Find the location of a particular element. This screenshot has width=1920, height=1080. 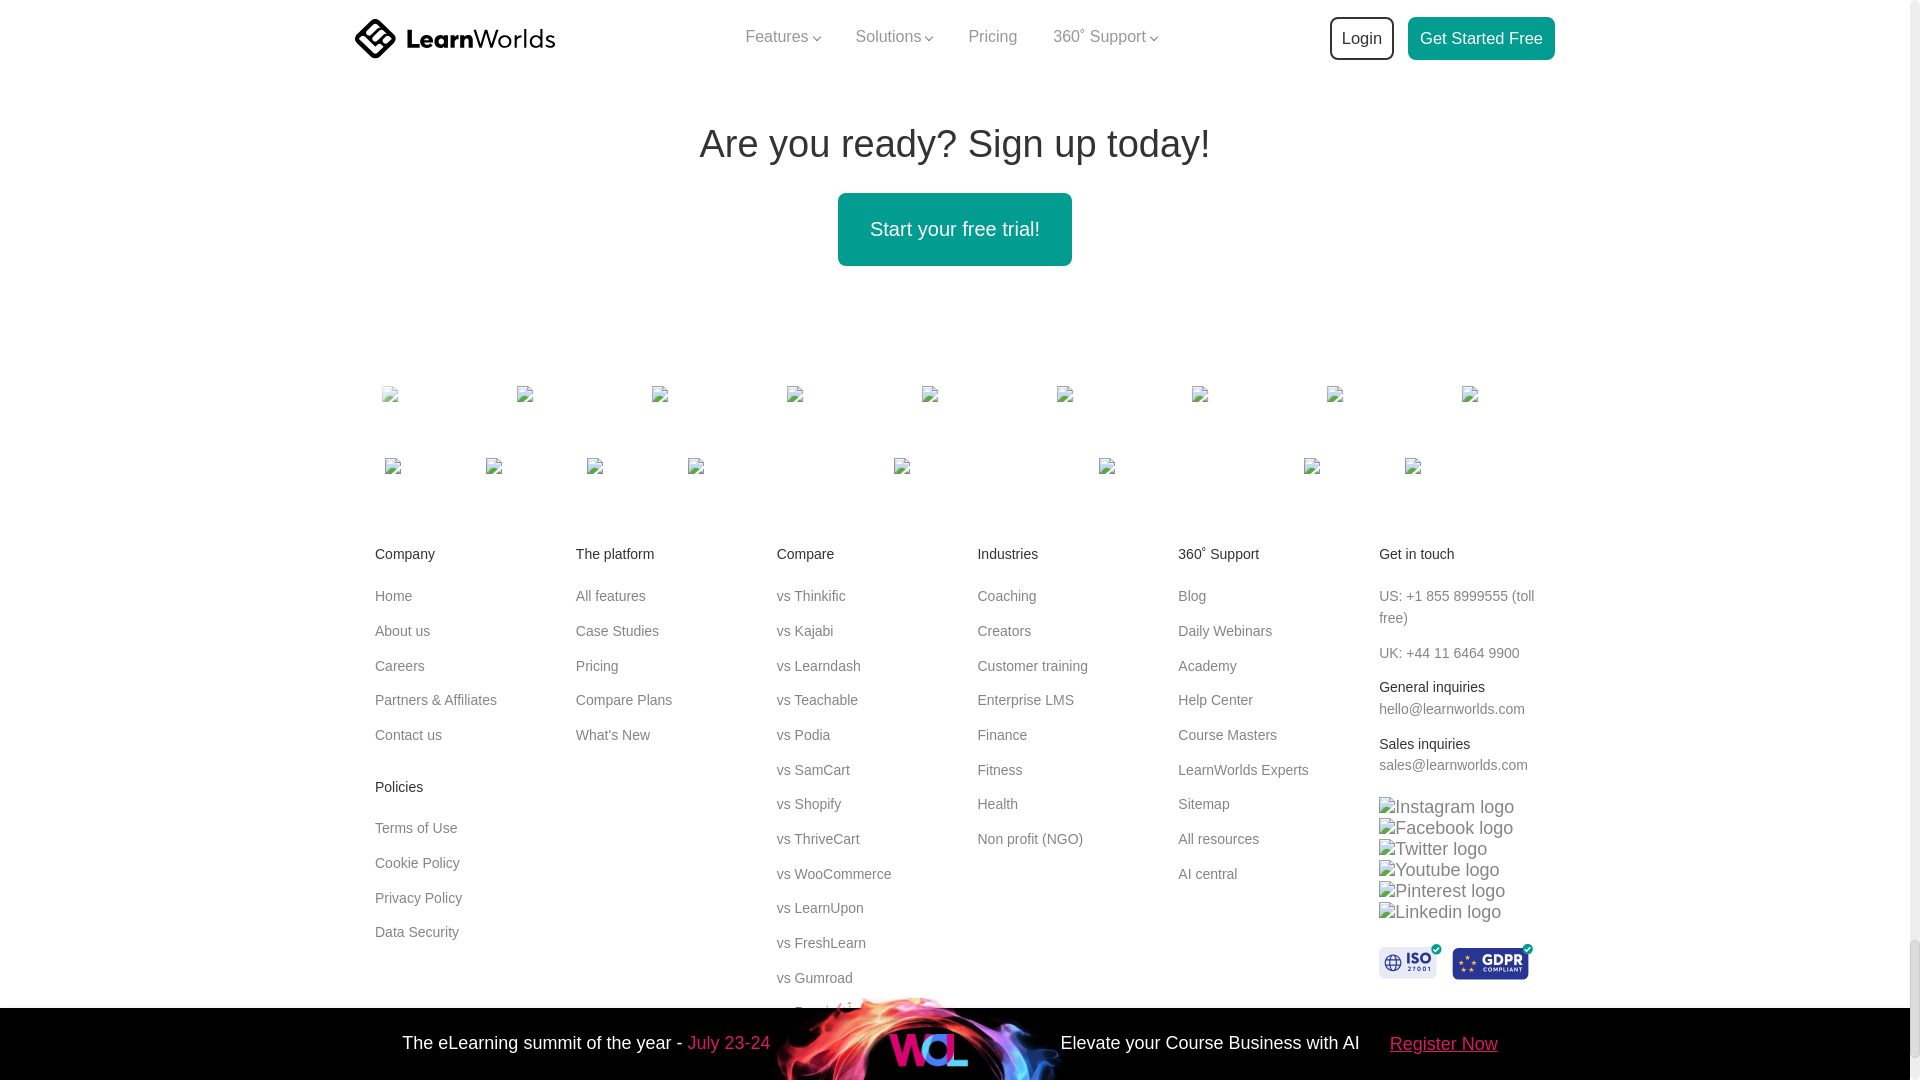

send email to LearnWorlds is located at coordinates (1453, 765).